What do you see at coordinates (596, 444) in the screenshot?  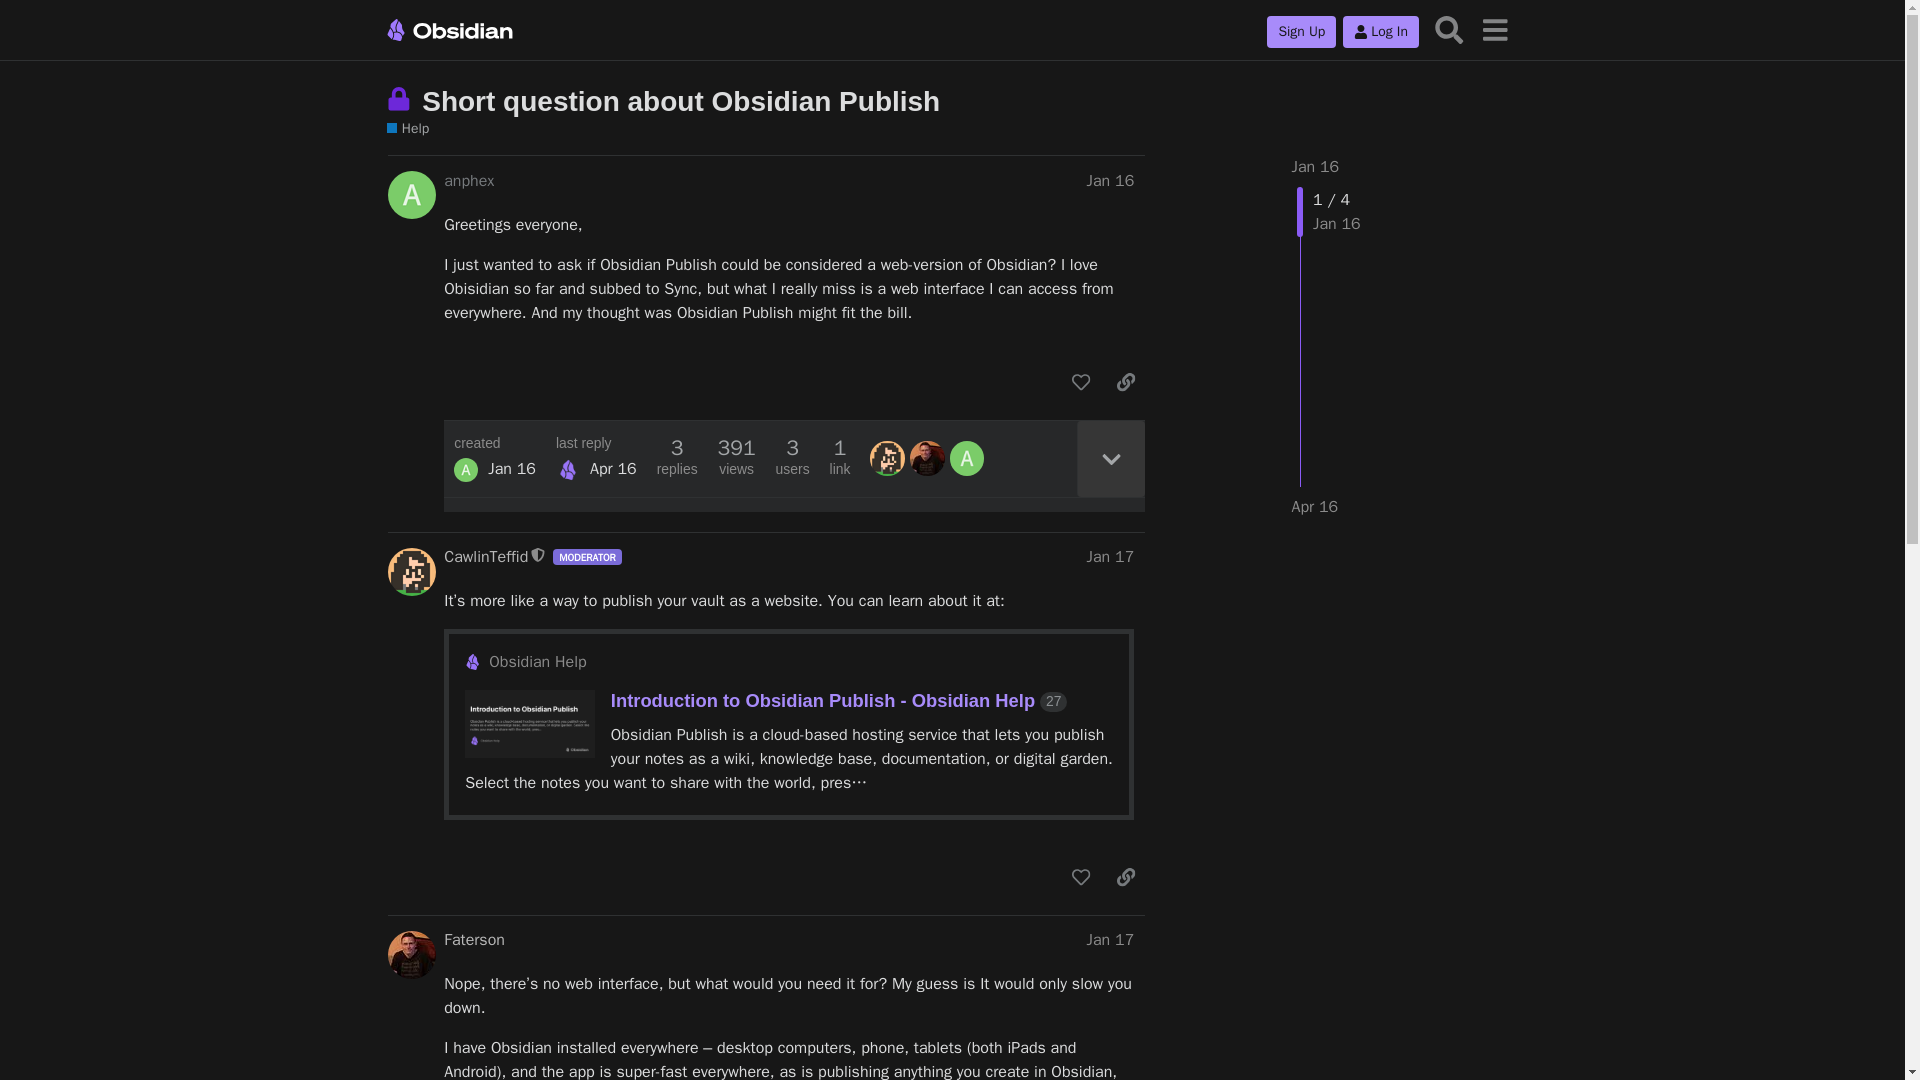 I see `last reply` at bounding box center [596, 444].